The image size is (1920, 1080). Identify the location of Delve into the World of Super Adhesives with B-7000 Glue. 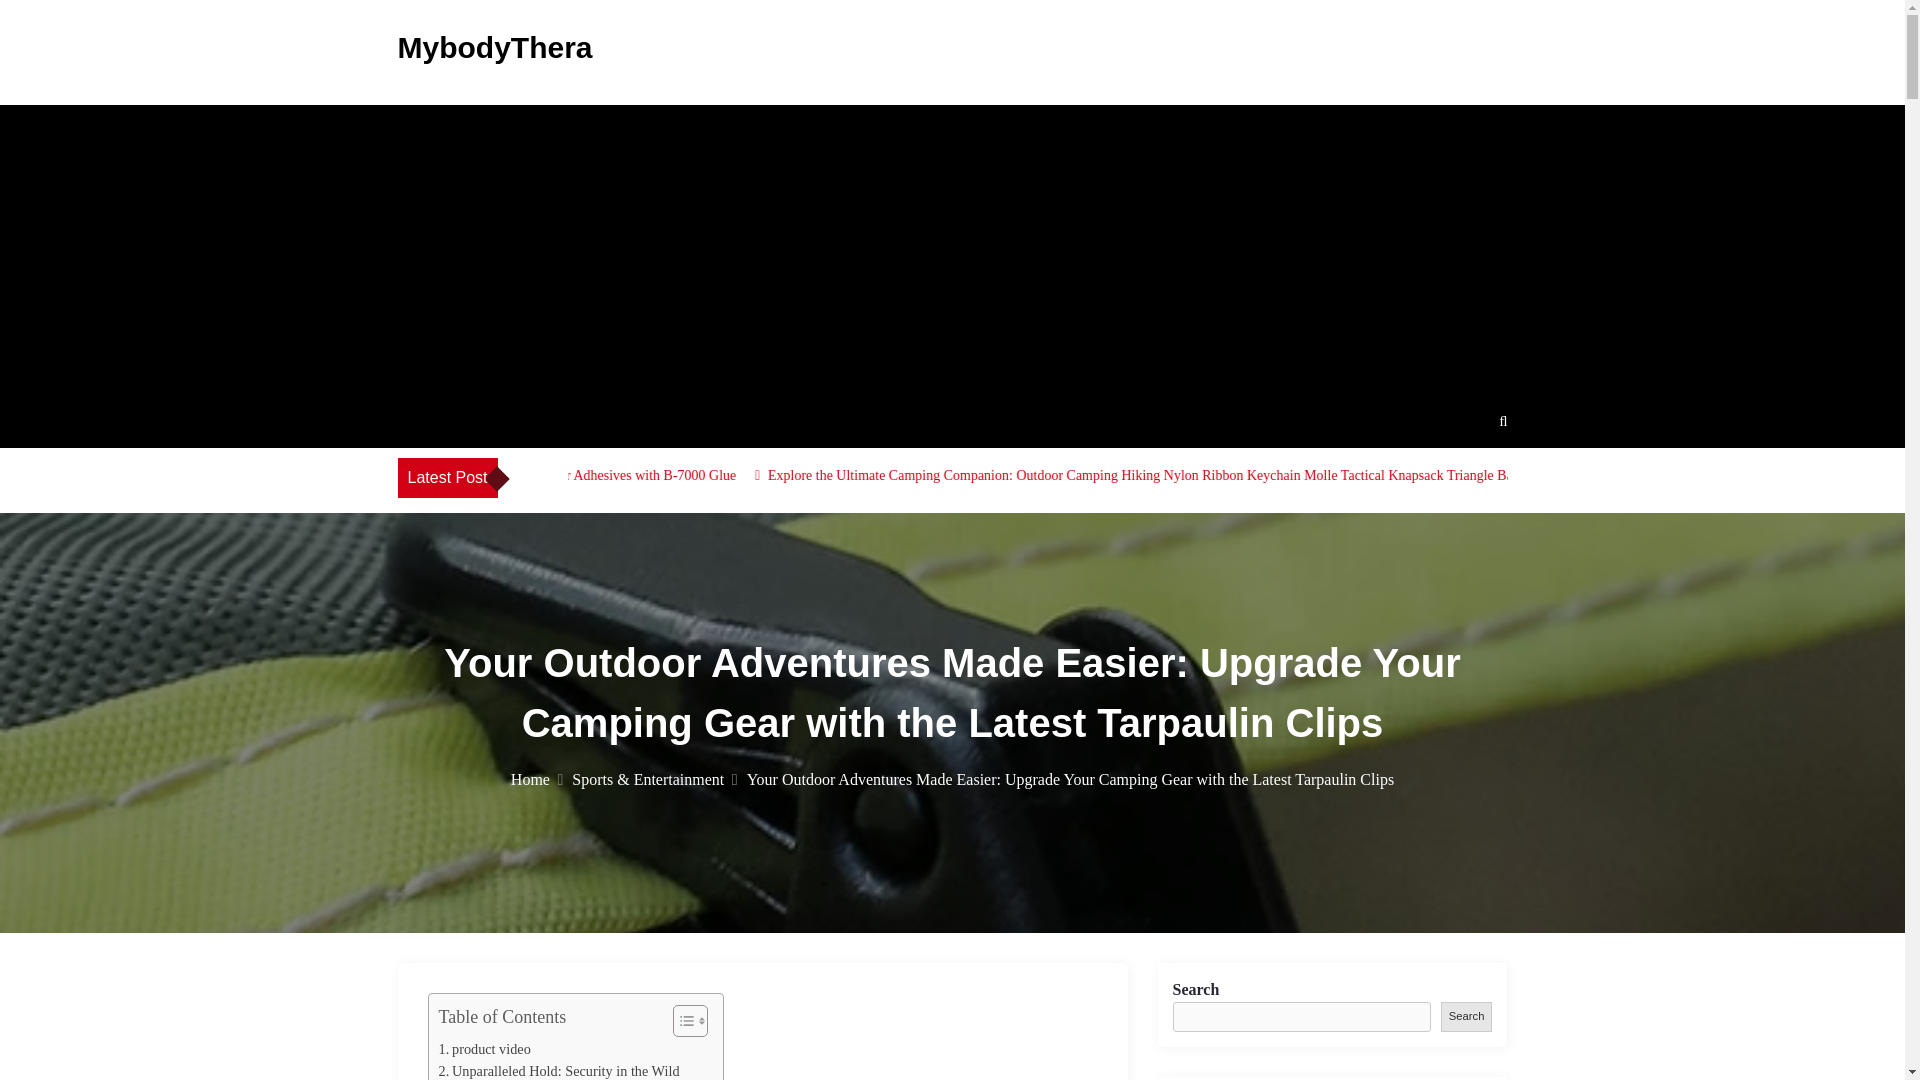
(748, 474).